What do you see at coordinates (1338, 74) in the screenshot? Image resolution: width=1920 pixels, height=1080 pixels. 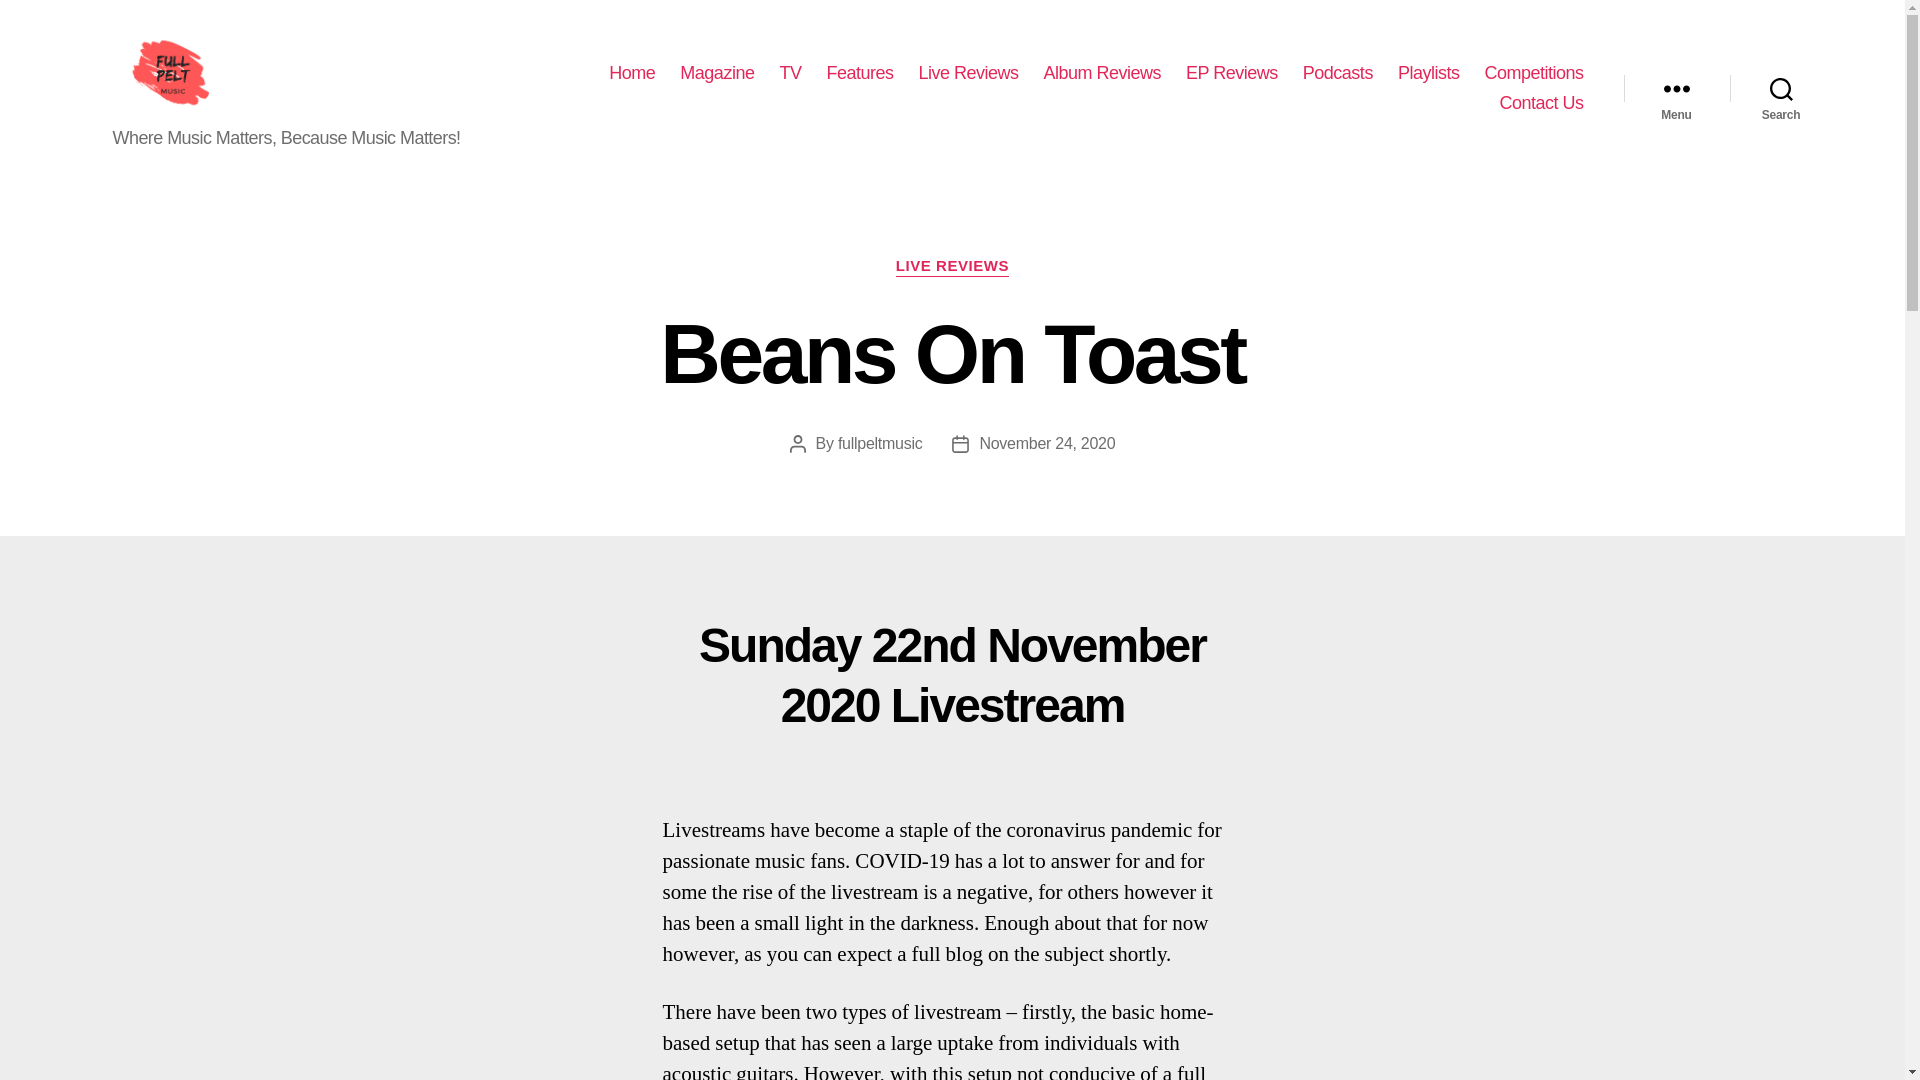 I see `Podcasts` at bounding box center [1338, 74].